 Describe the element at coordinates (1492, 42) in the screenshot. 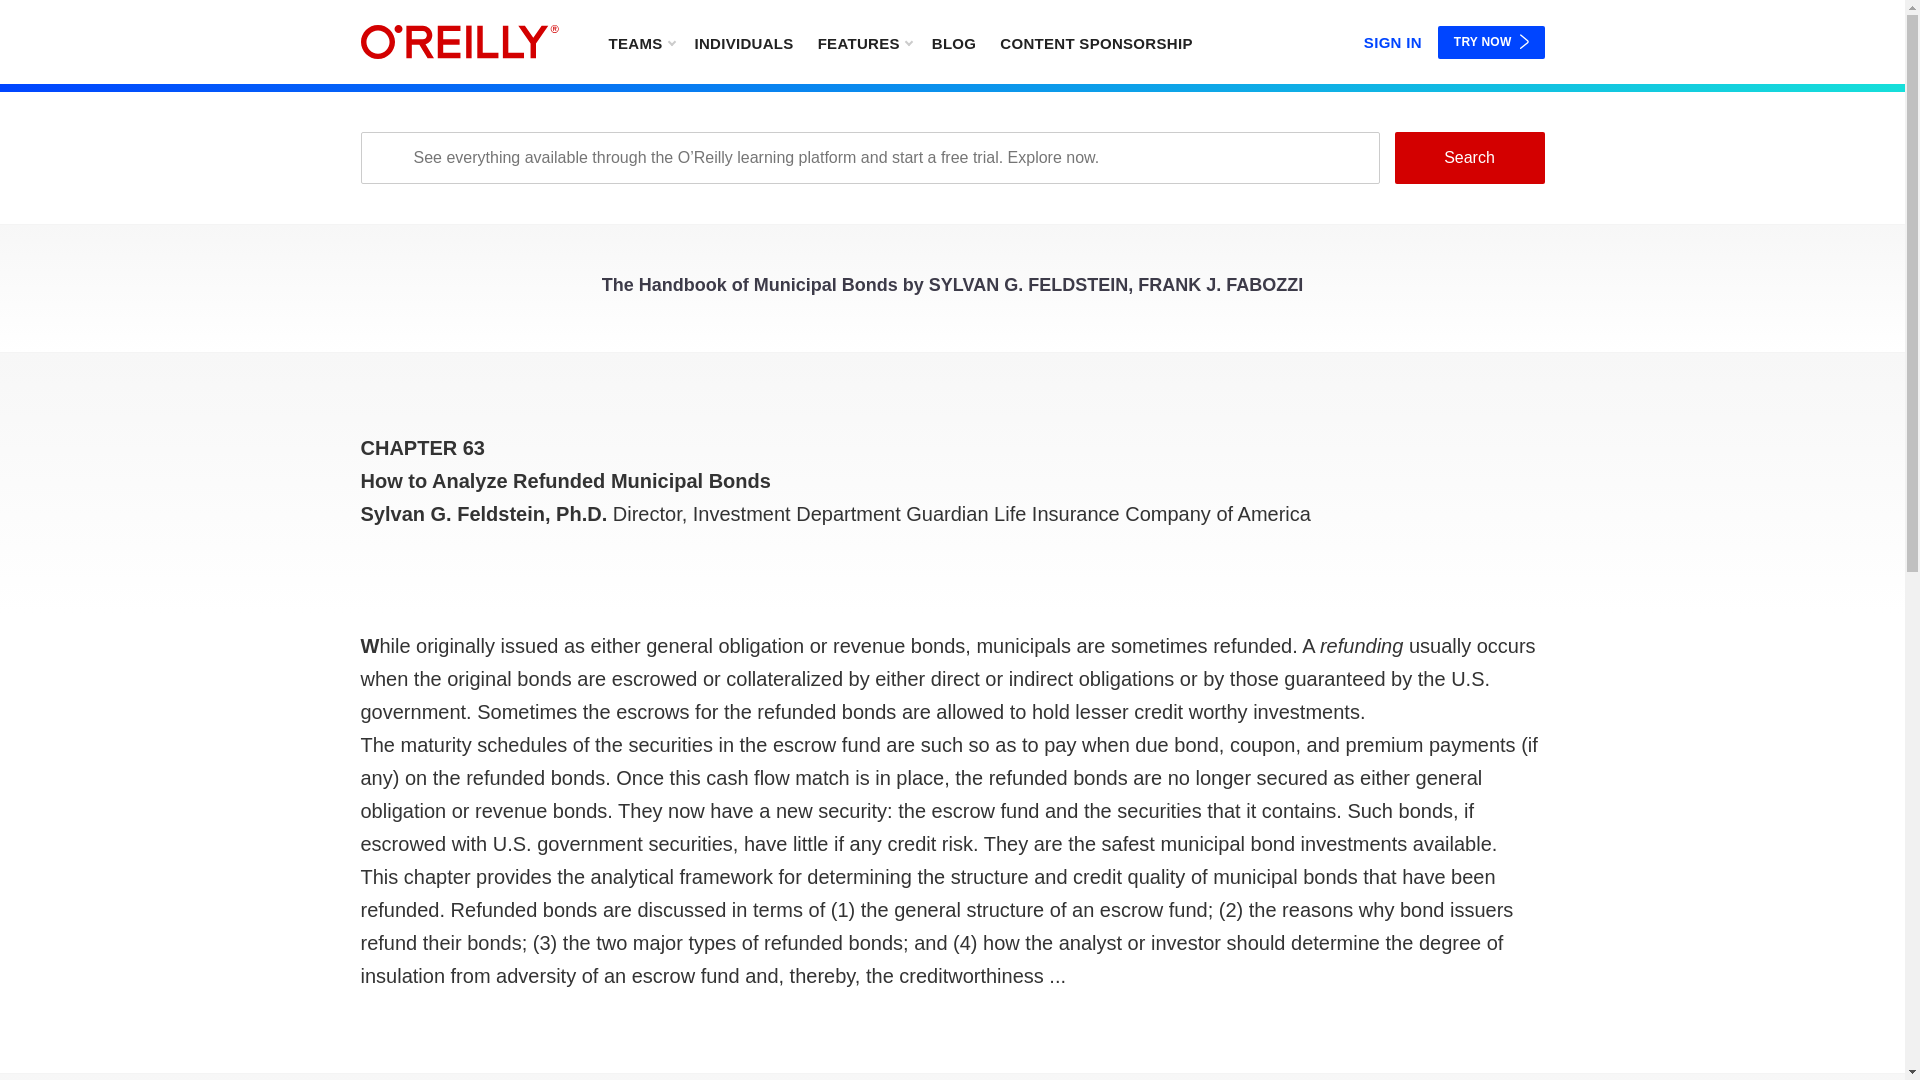

I see `TRY NOW` at that location.